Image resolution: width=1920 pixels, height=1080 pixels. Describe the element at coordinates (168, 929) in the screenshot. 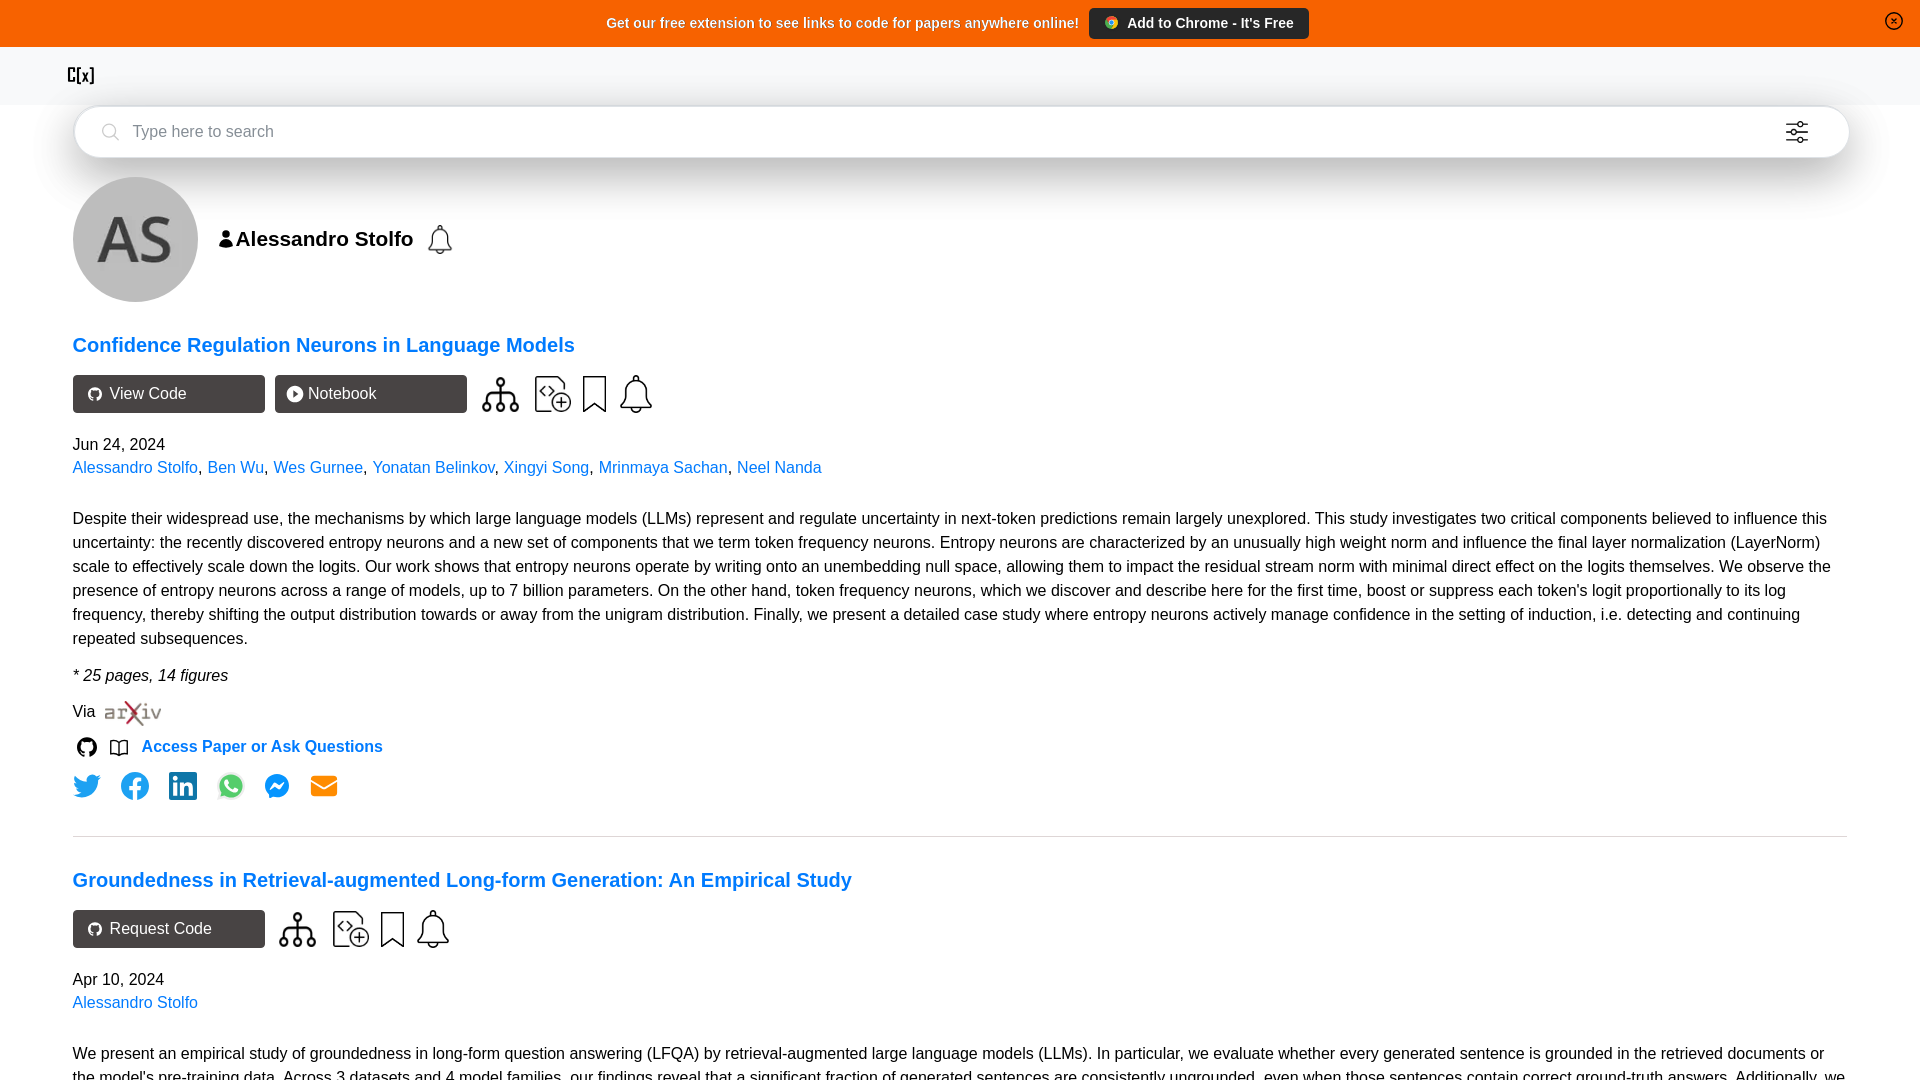

I see `Request Code` at that location.